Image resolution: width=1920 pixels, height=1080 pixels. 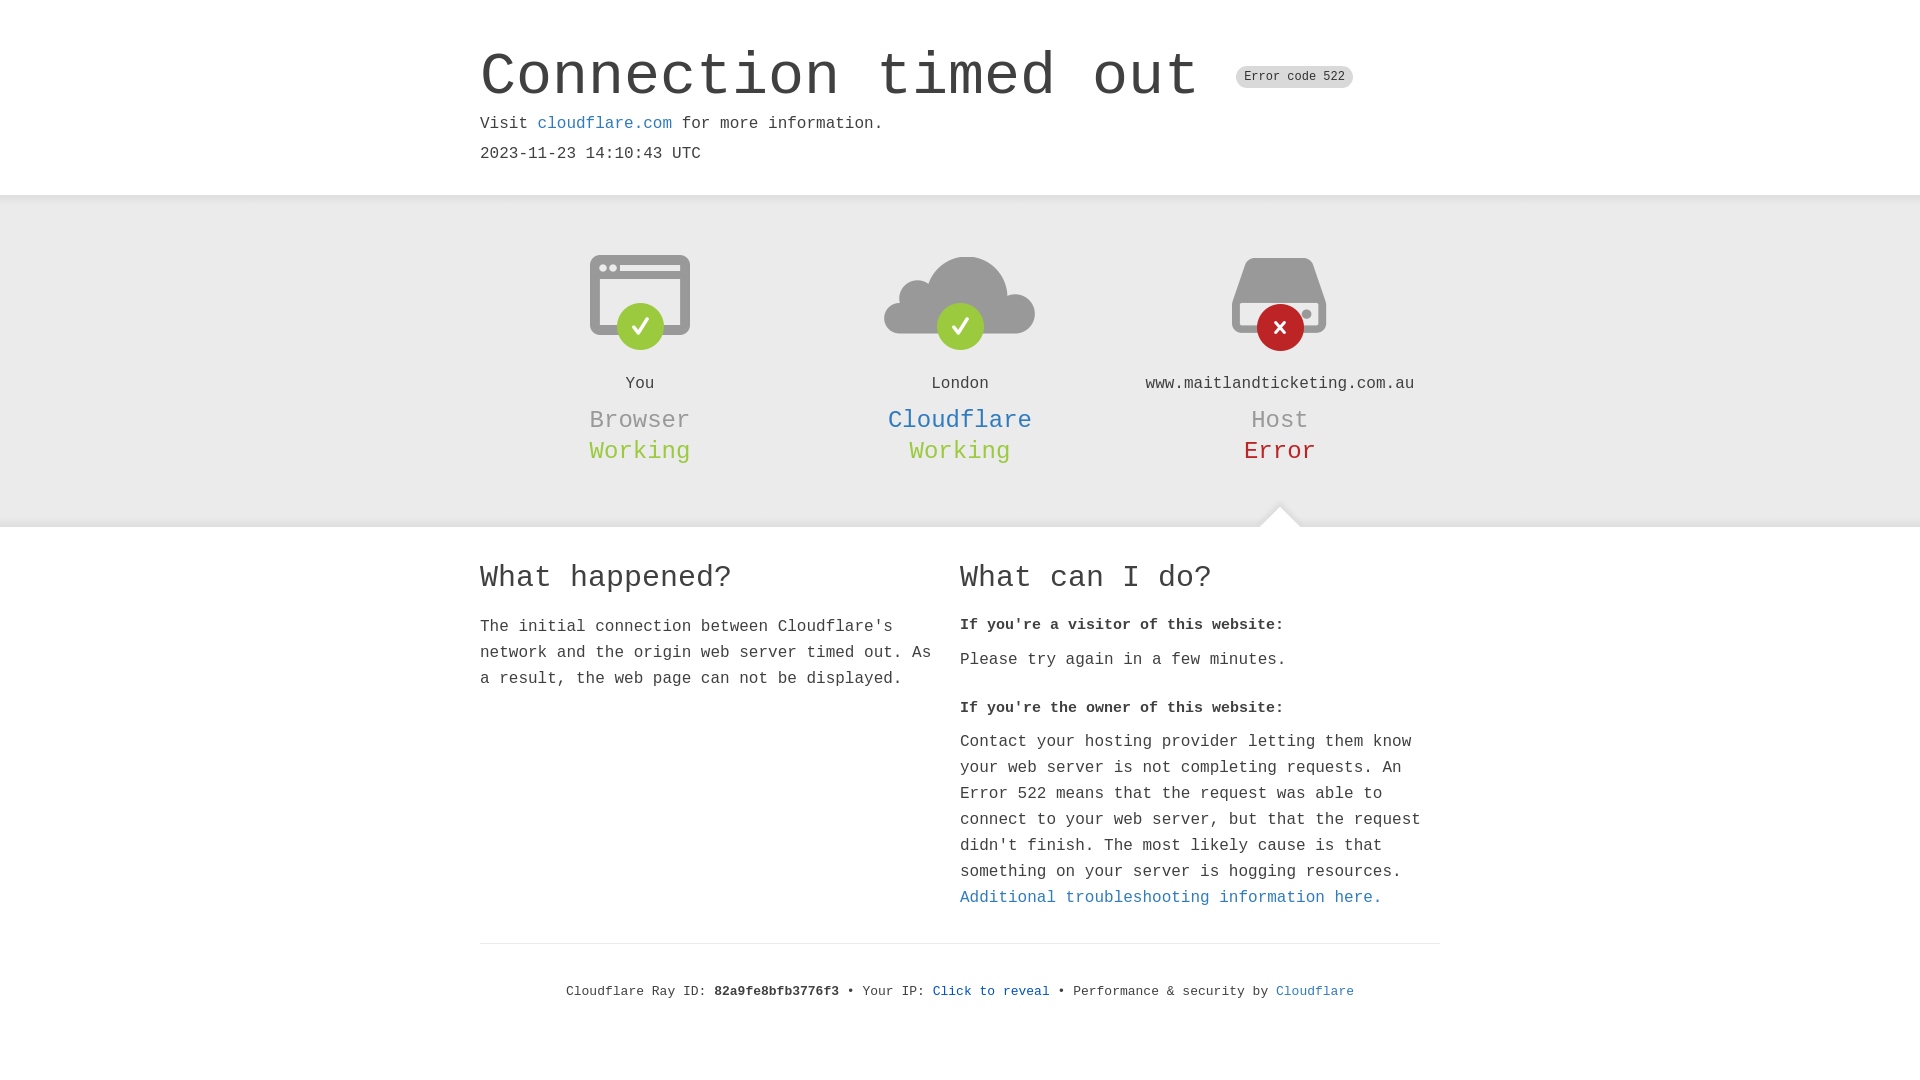 I want to click on Cloudflare, so click(x=1315, y=992).